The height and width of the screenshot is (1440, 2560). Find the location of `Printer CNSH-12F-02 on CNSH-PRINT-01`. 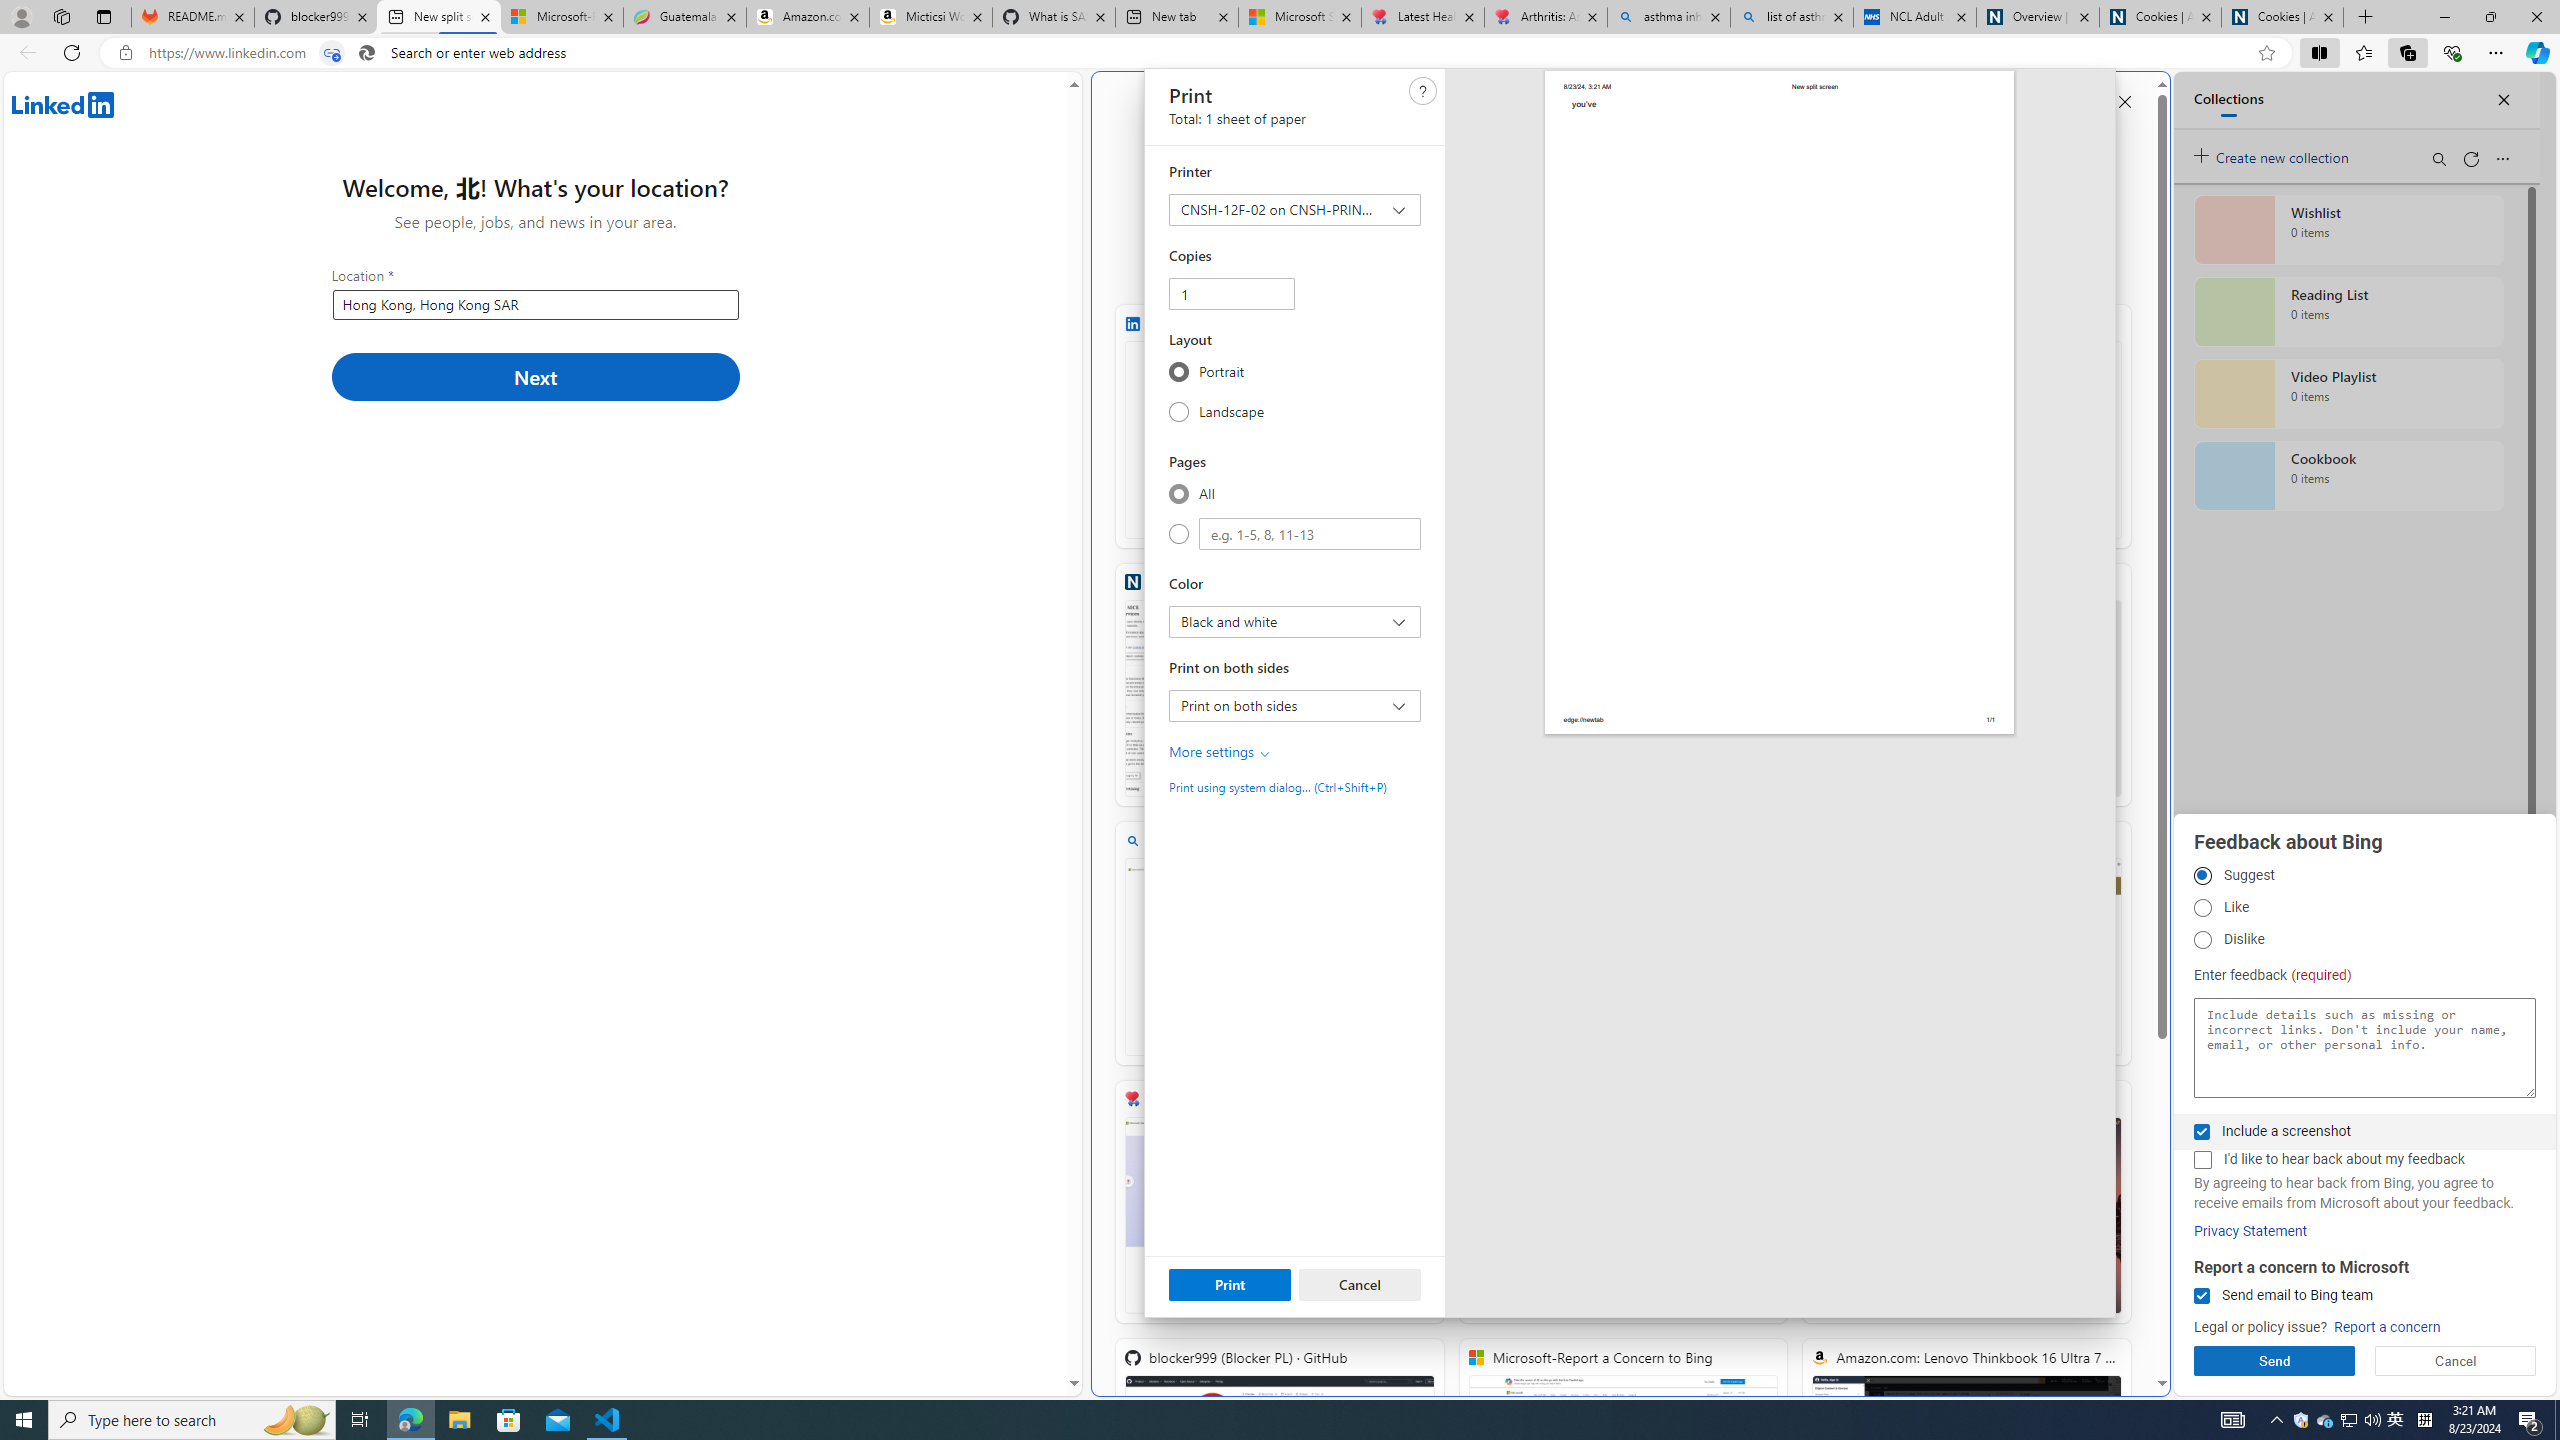

Printer CNSH-12F-02 on CNSH-PRINT-01 is located at coordinates (1294, 210).